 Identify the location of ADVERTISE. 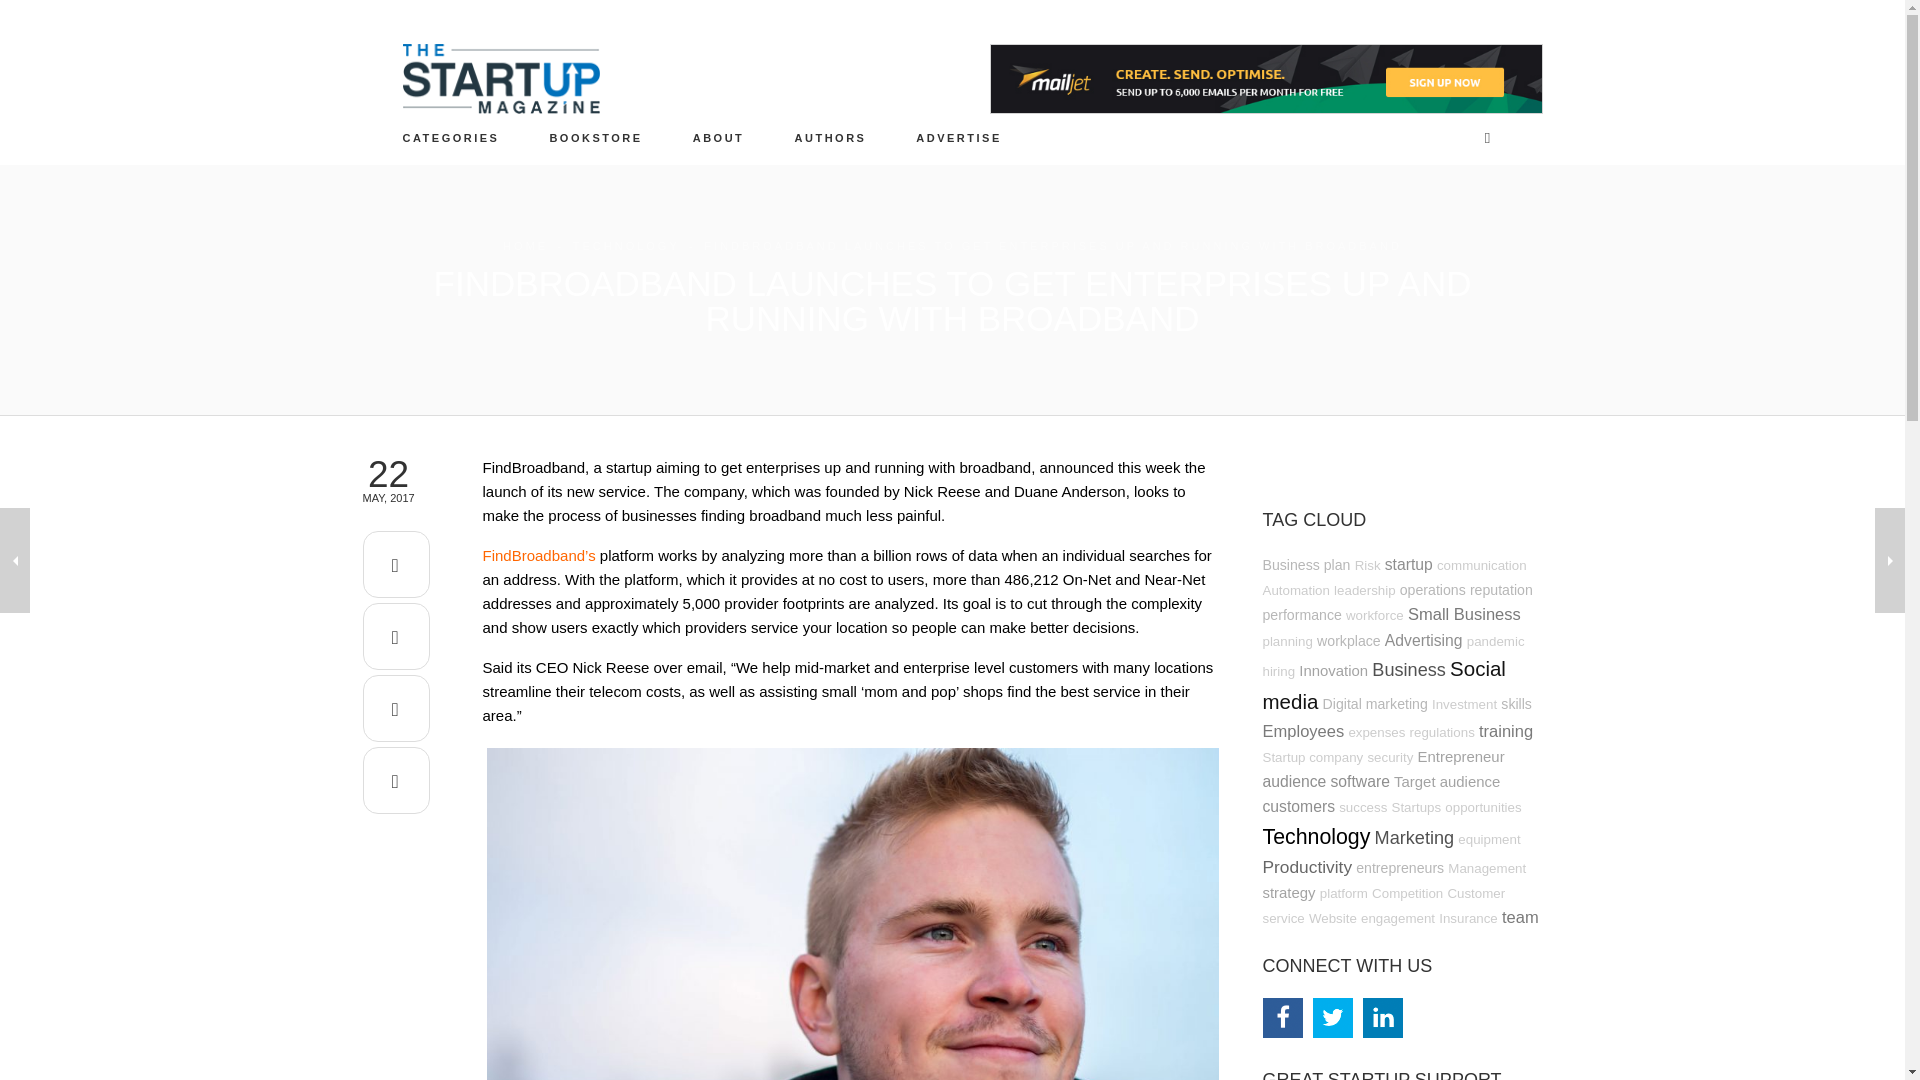
(960, 137).